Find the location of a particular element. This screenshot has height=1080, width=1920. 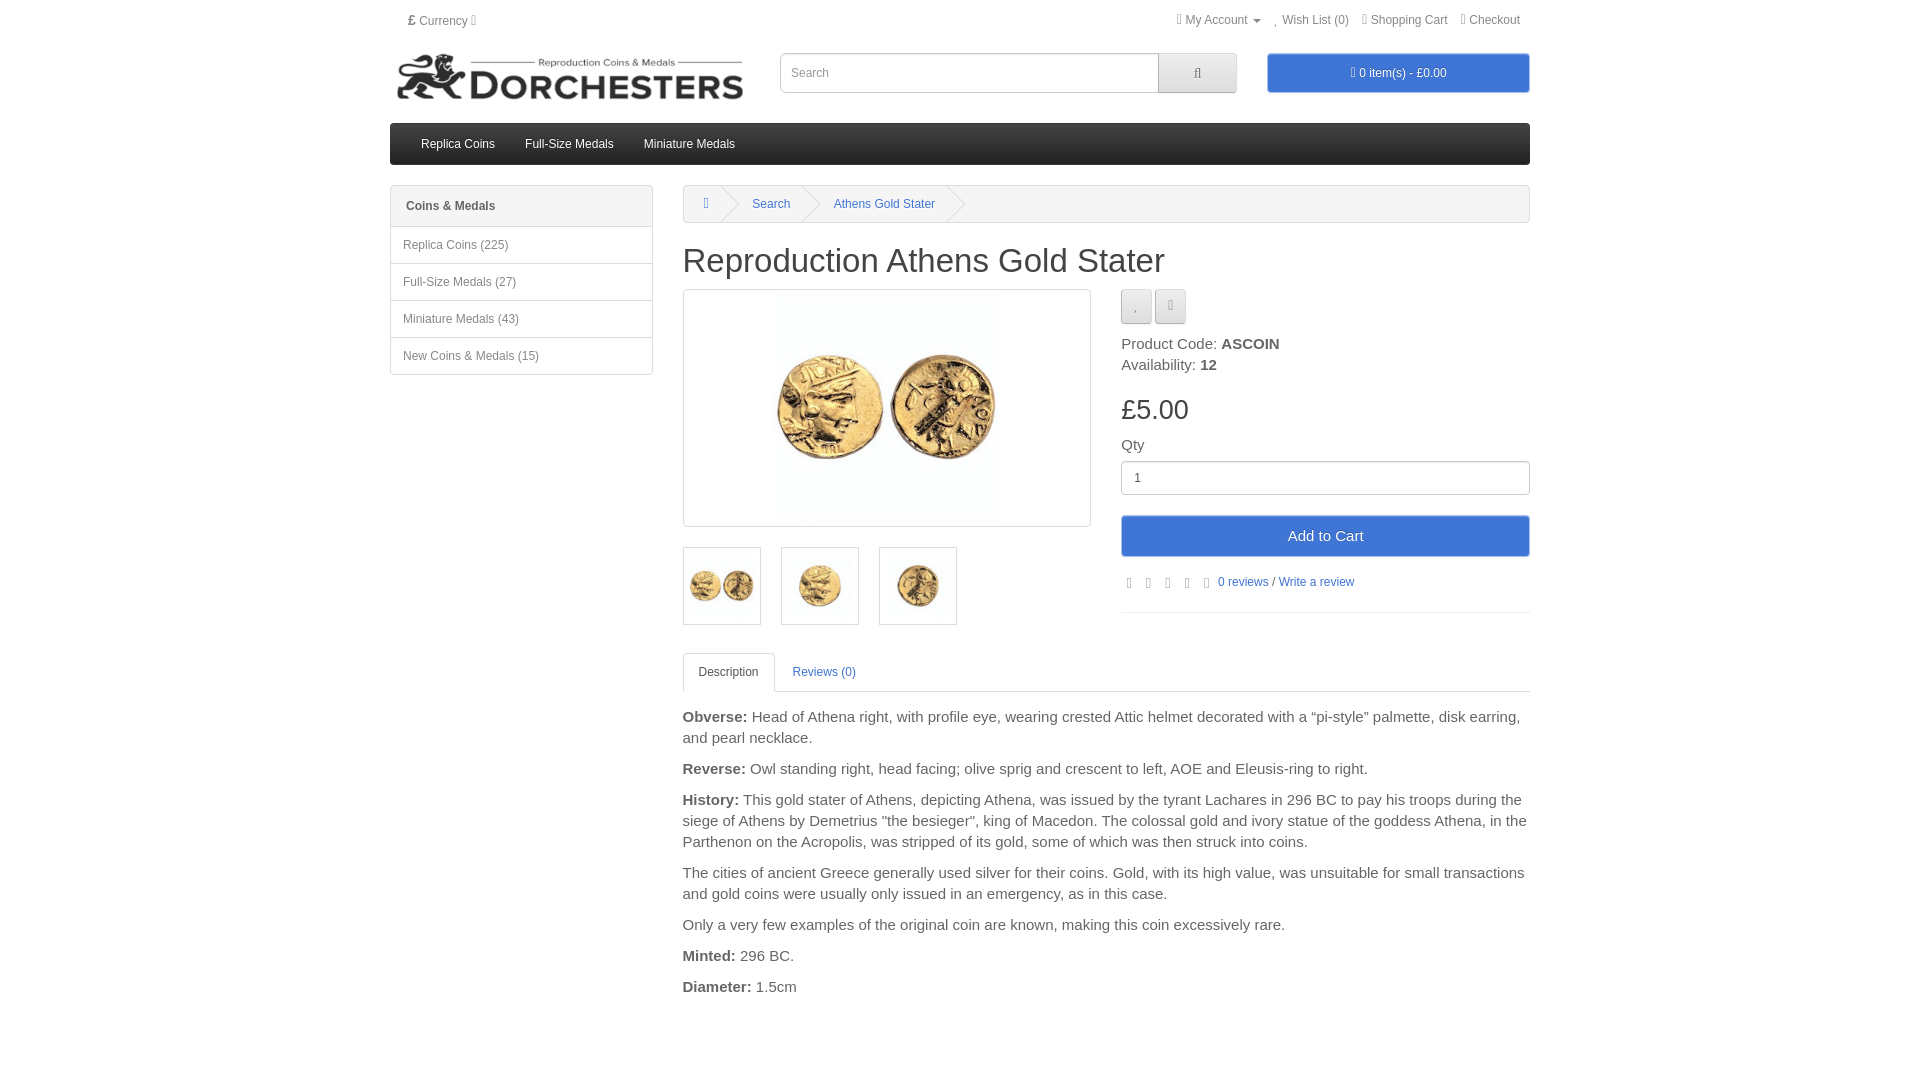

My Account is located at coordinates (1218, 20).